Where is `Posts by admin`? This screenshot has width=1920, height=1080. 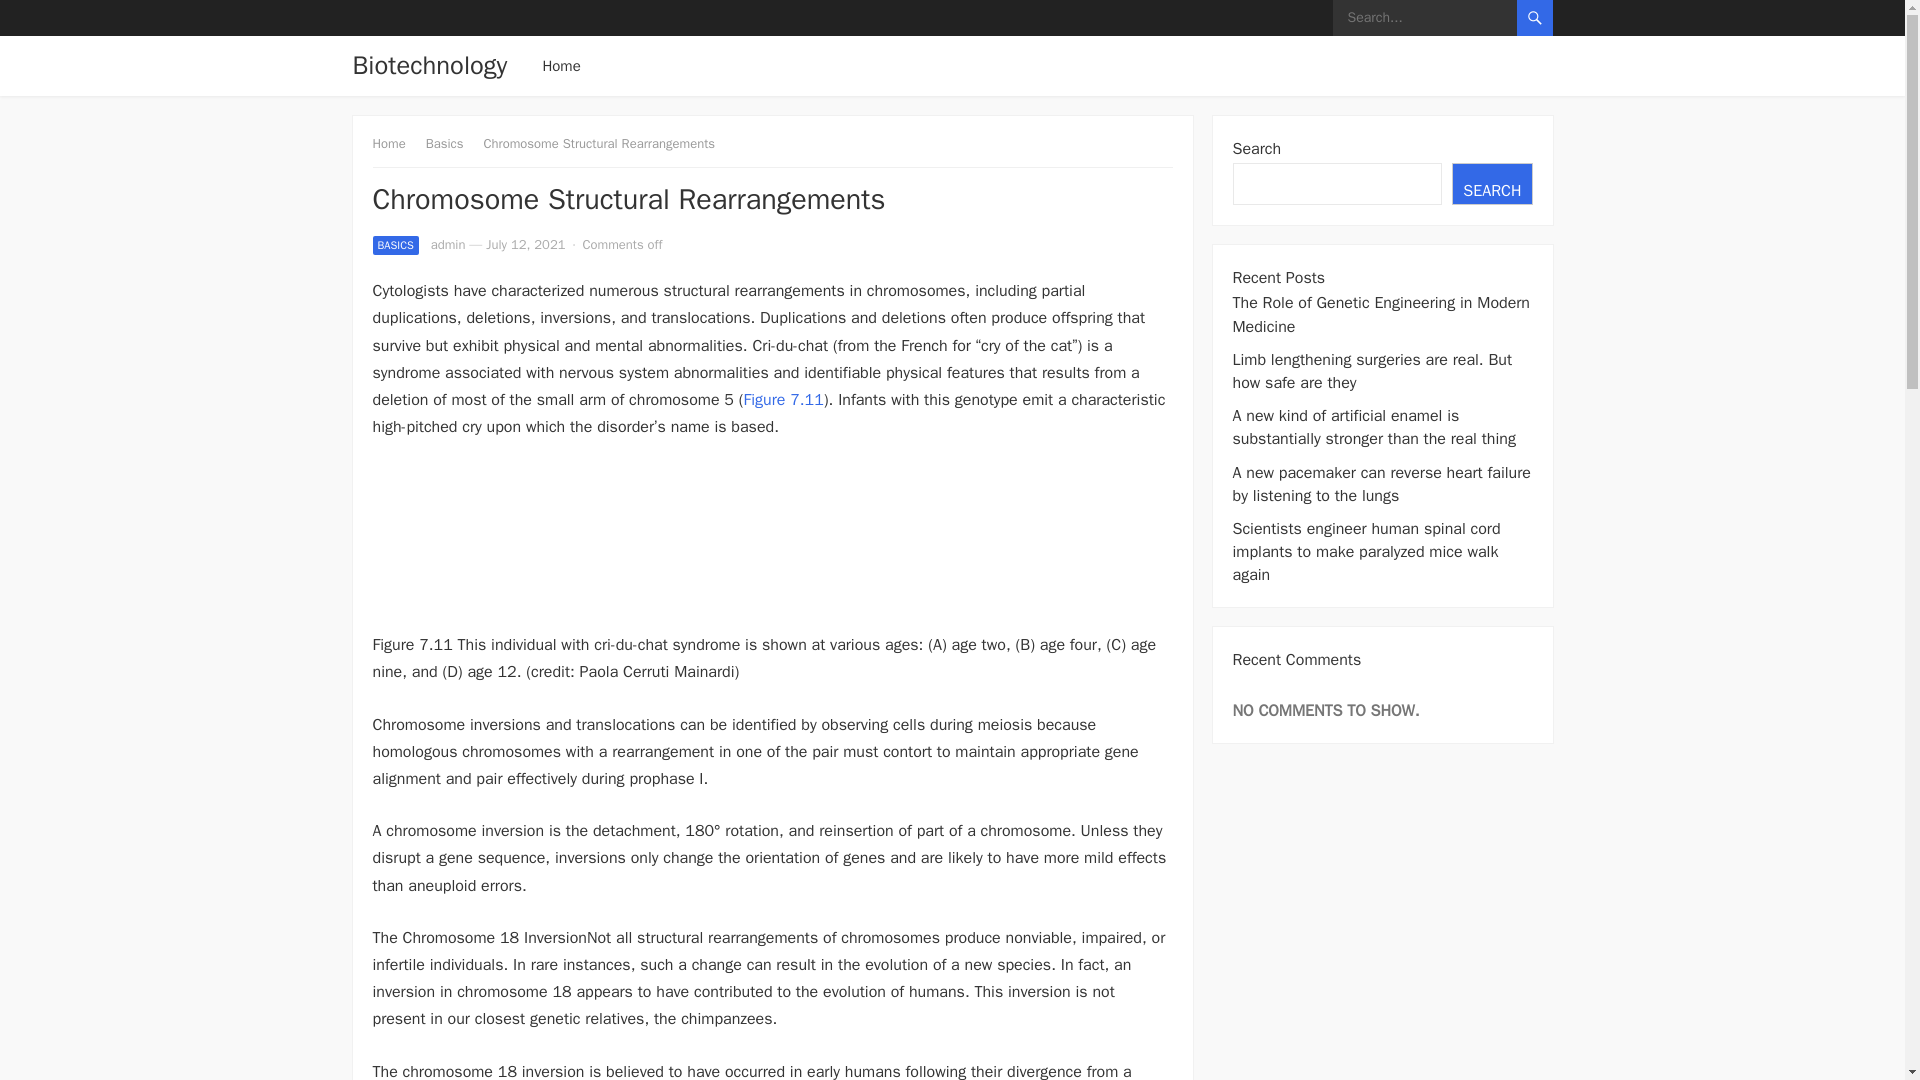 Posts by admin is located at coordinates (448, 244).